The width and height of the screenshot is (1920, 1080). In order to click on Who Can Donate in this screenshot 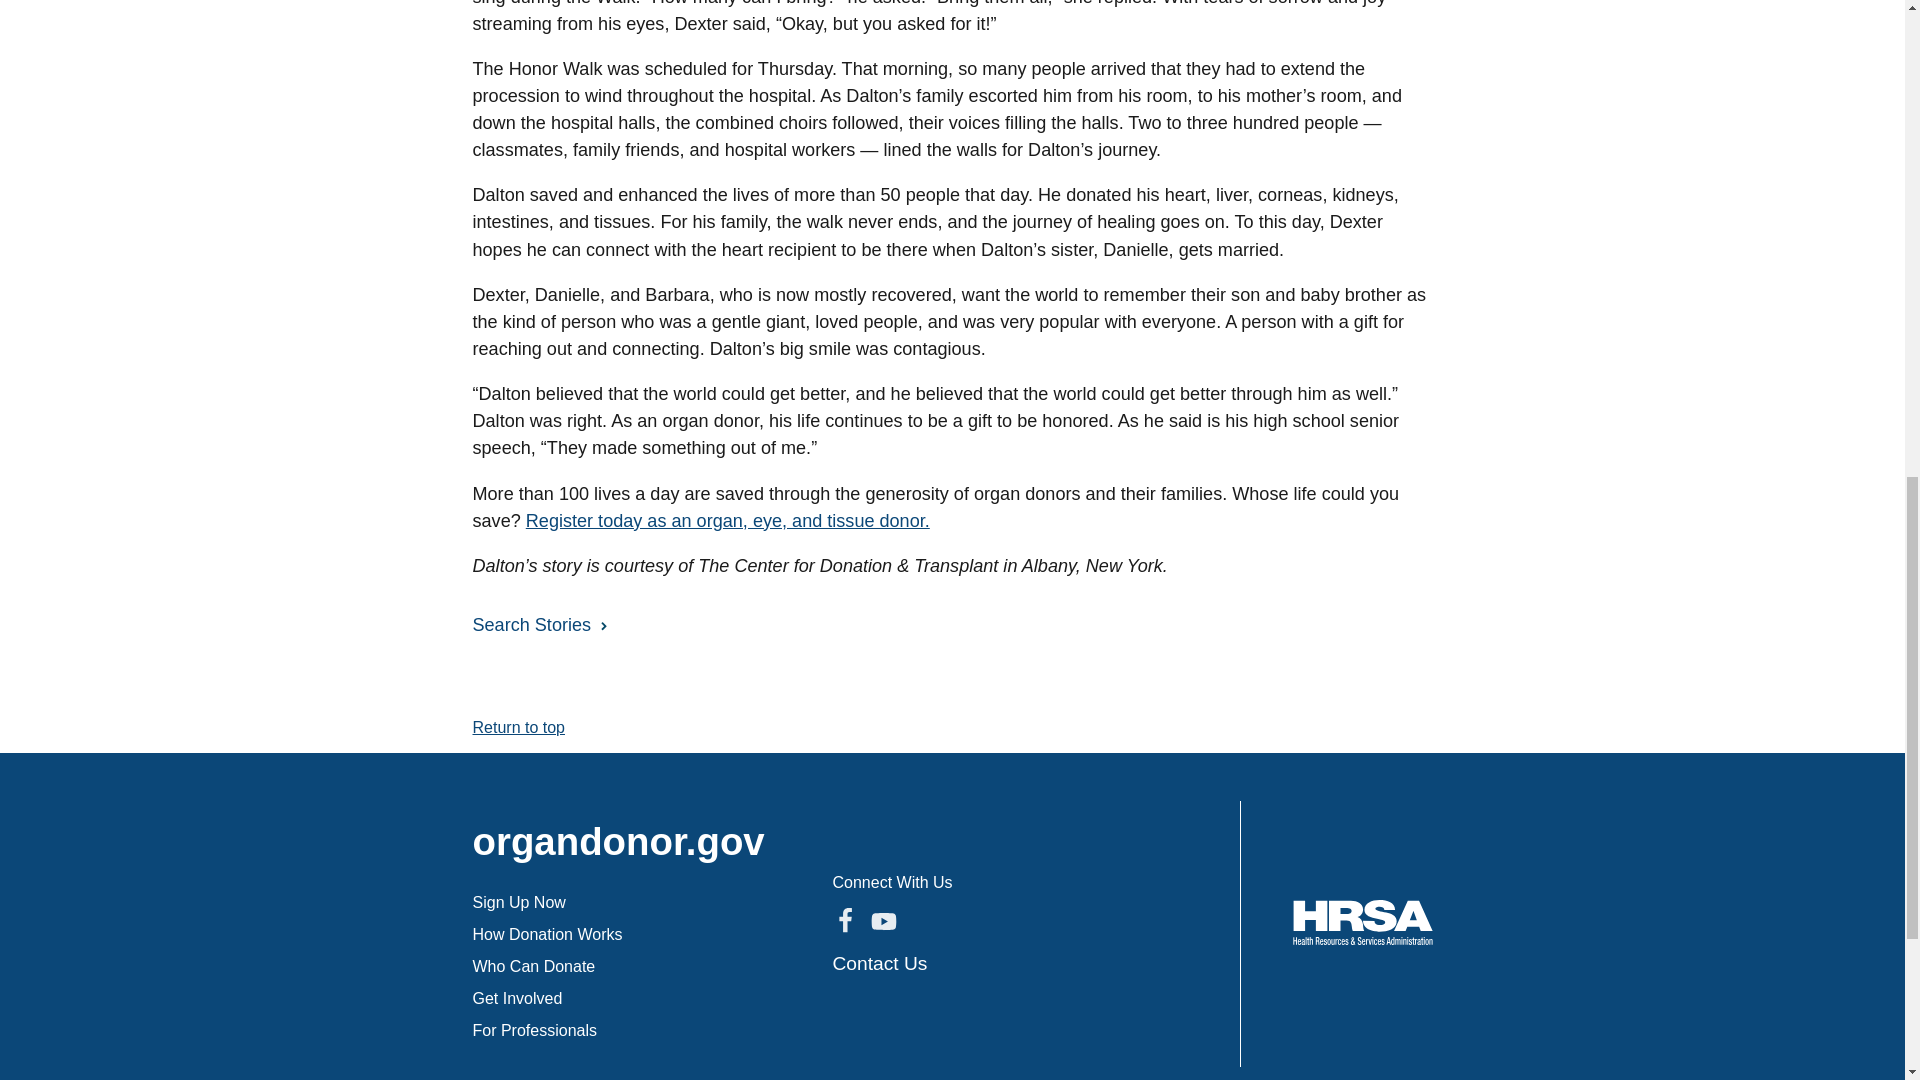, I will do `click(534, 966)`.